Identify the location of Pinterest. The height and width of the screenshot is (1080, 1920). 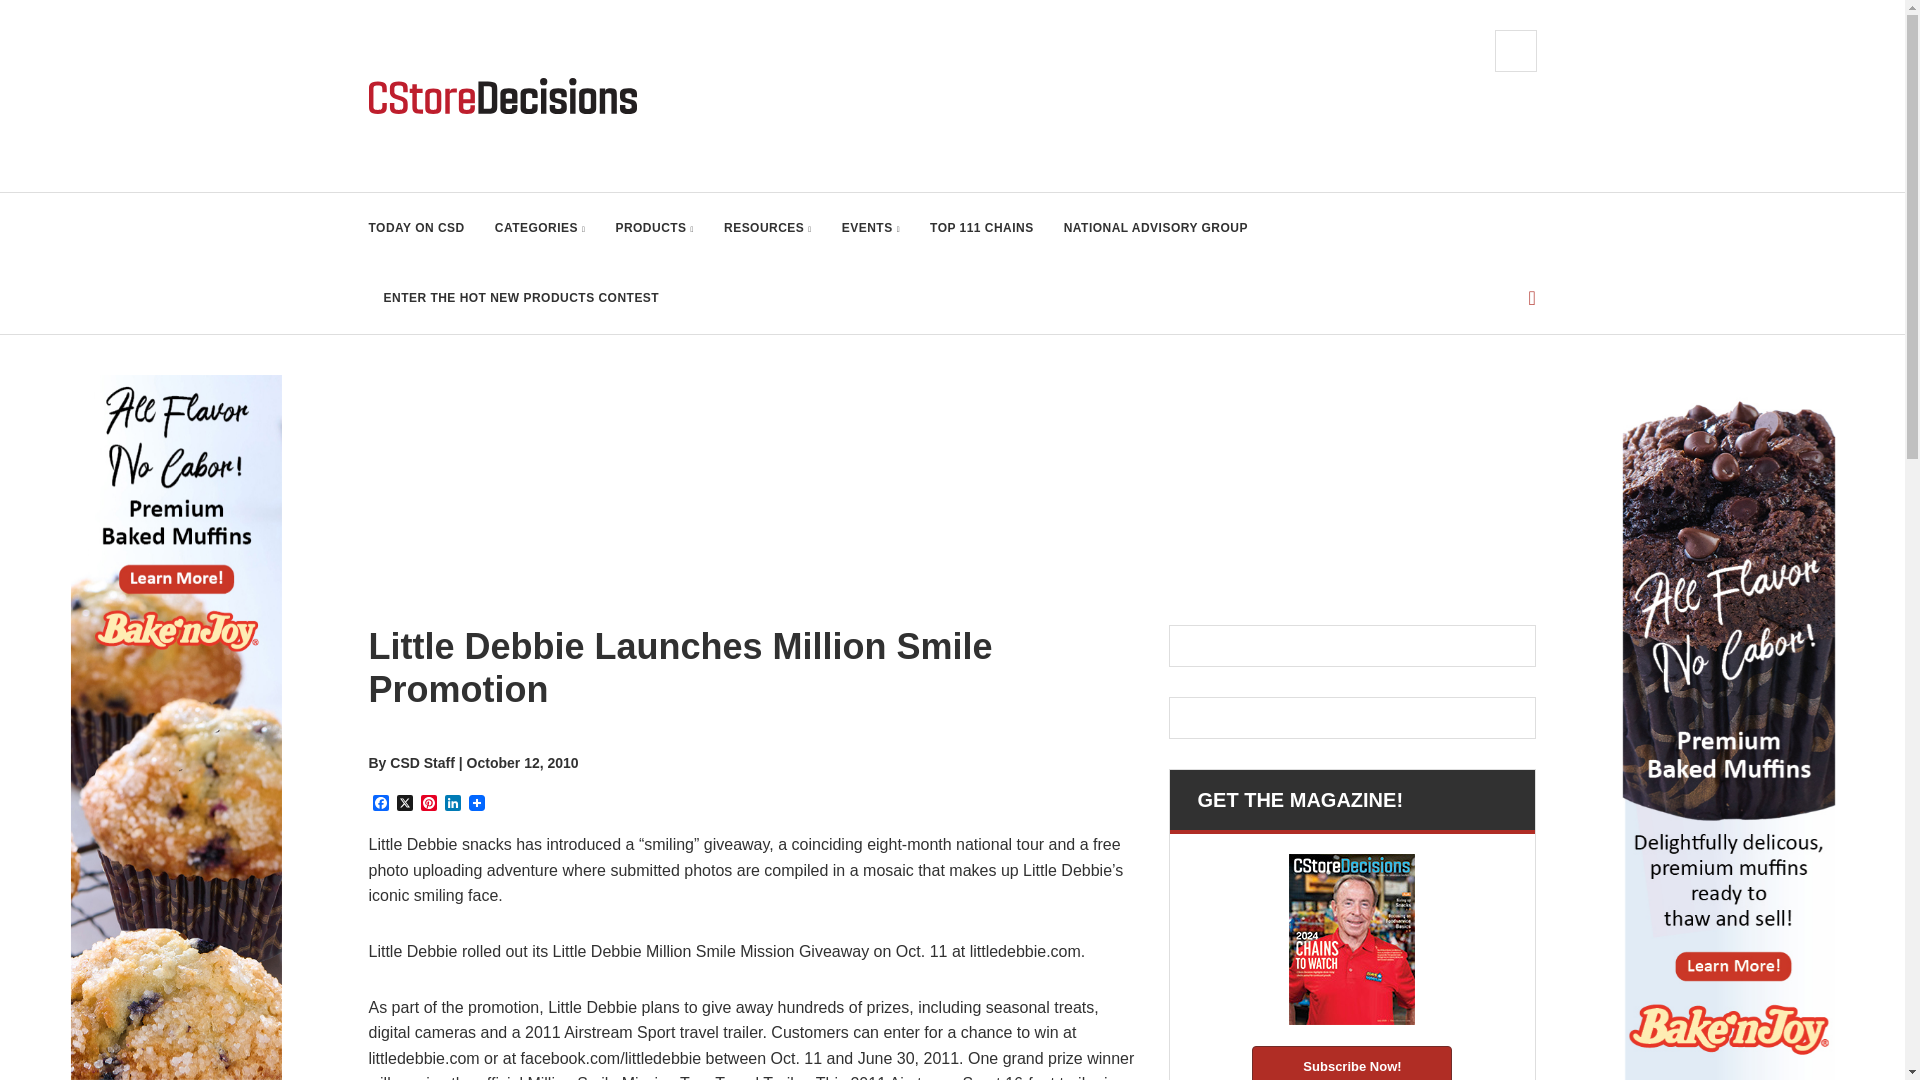
(428, 804).